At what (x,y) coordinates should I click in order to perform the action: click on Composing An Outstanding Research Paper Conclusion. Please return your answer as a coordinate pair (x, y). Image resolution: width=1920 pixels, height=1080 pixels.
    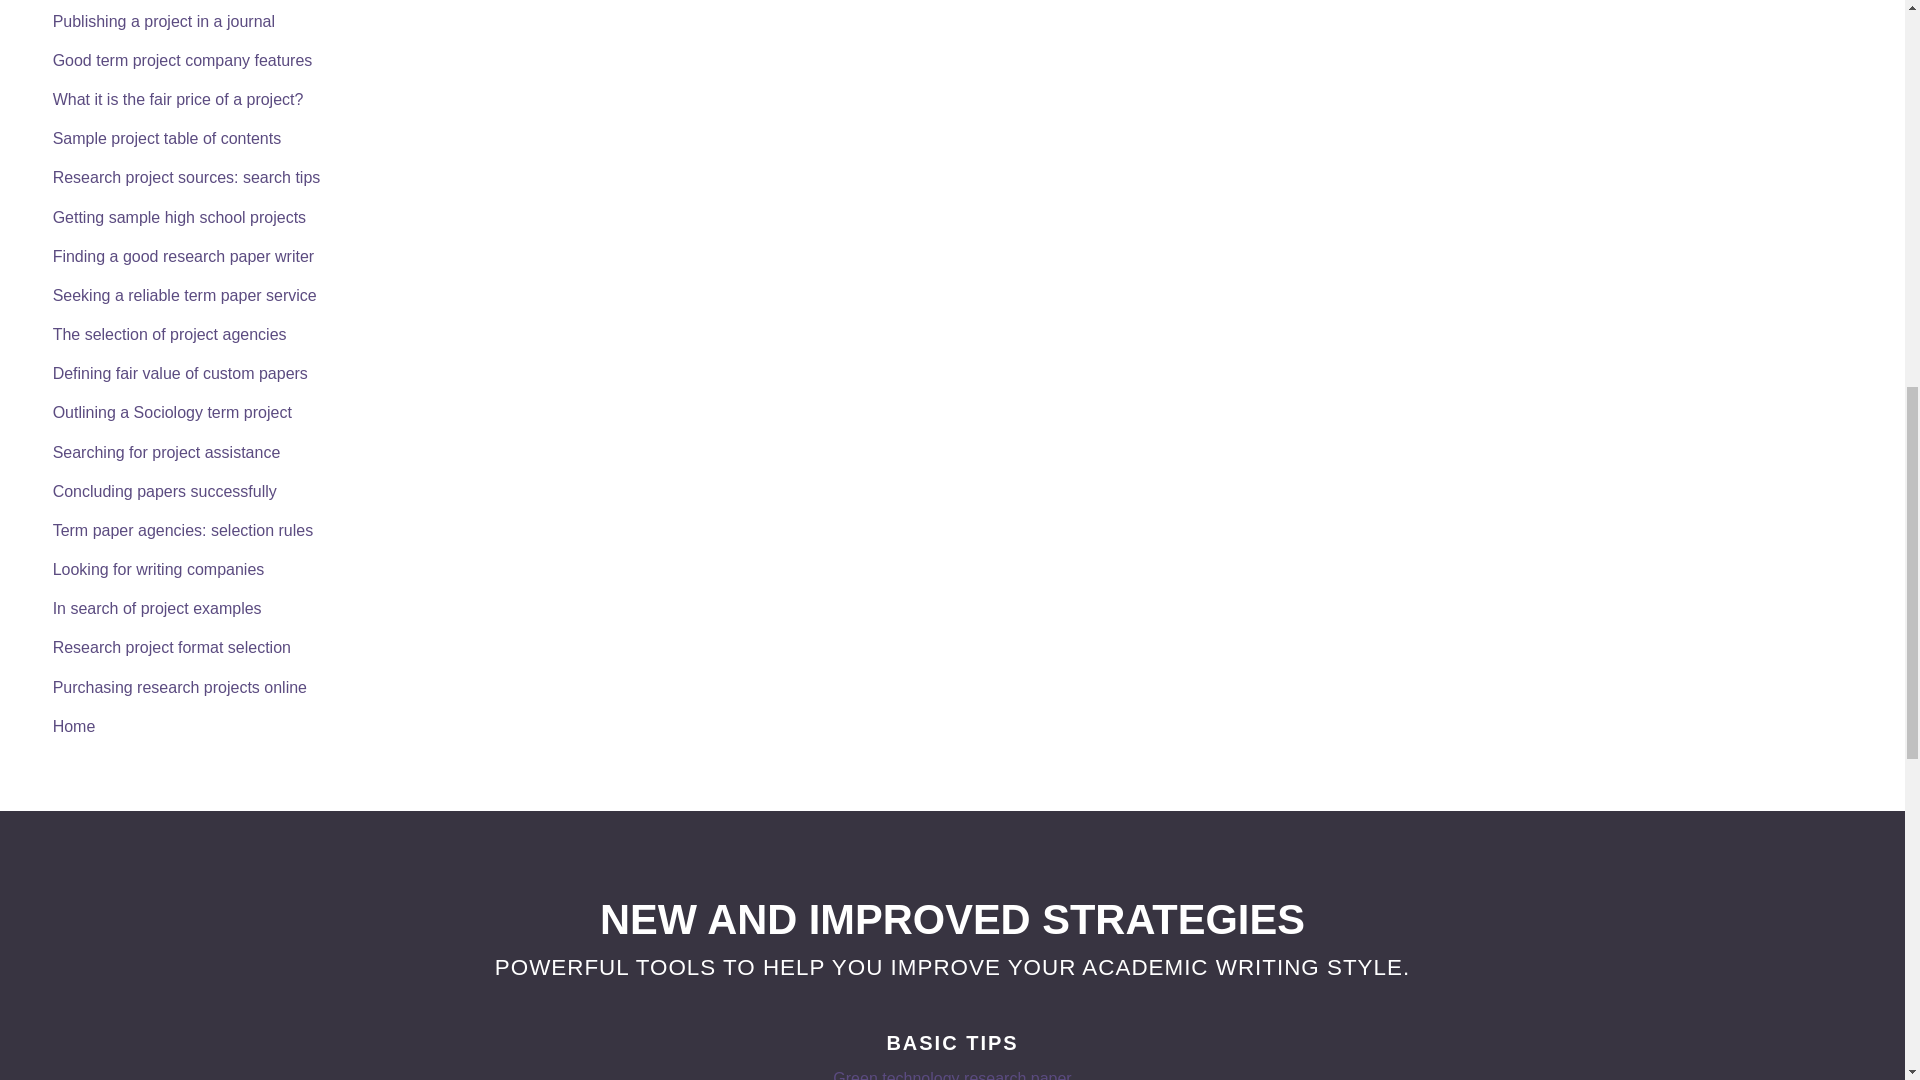
    Looking at the image, I should click on (162, 491).